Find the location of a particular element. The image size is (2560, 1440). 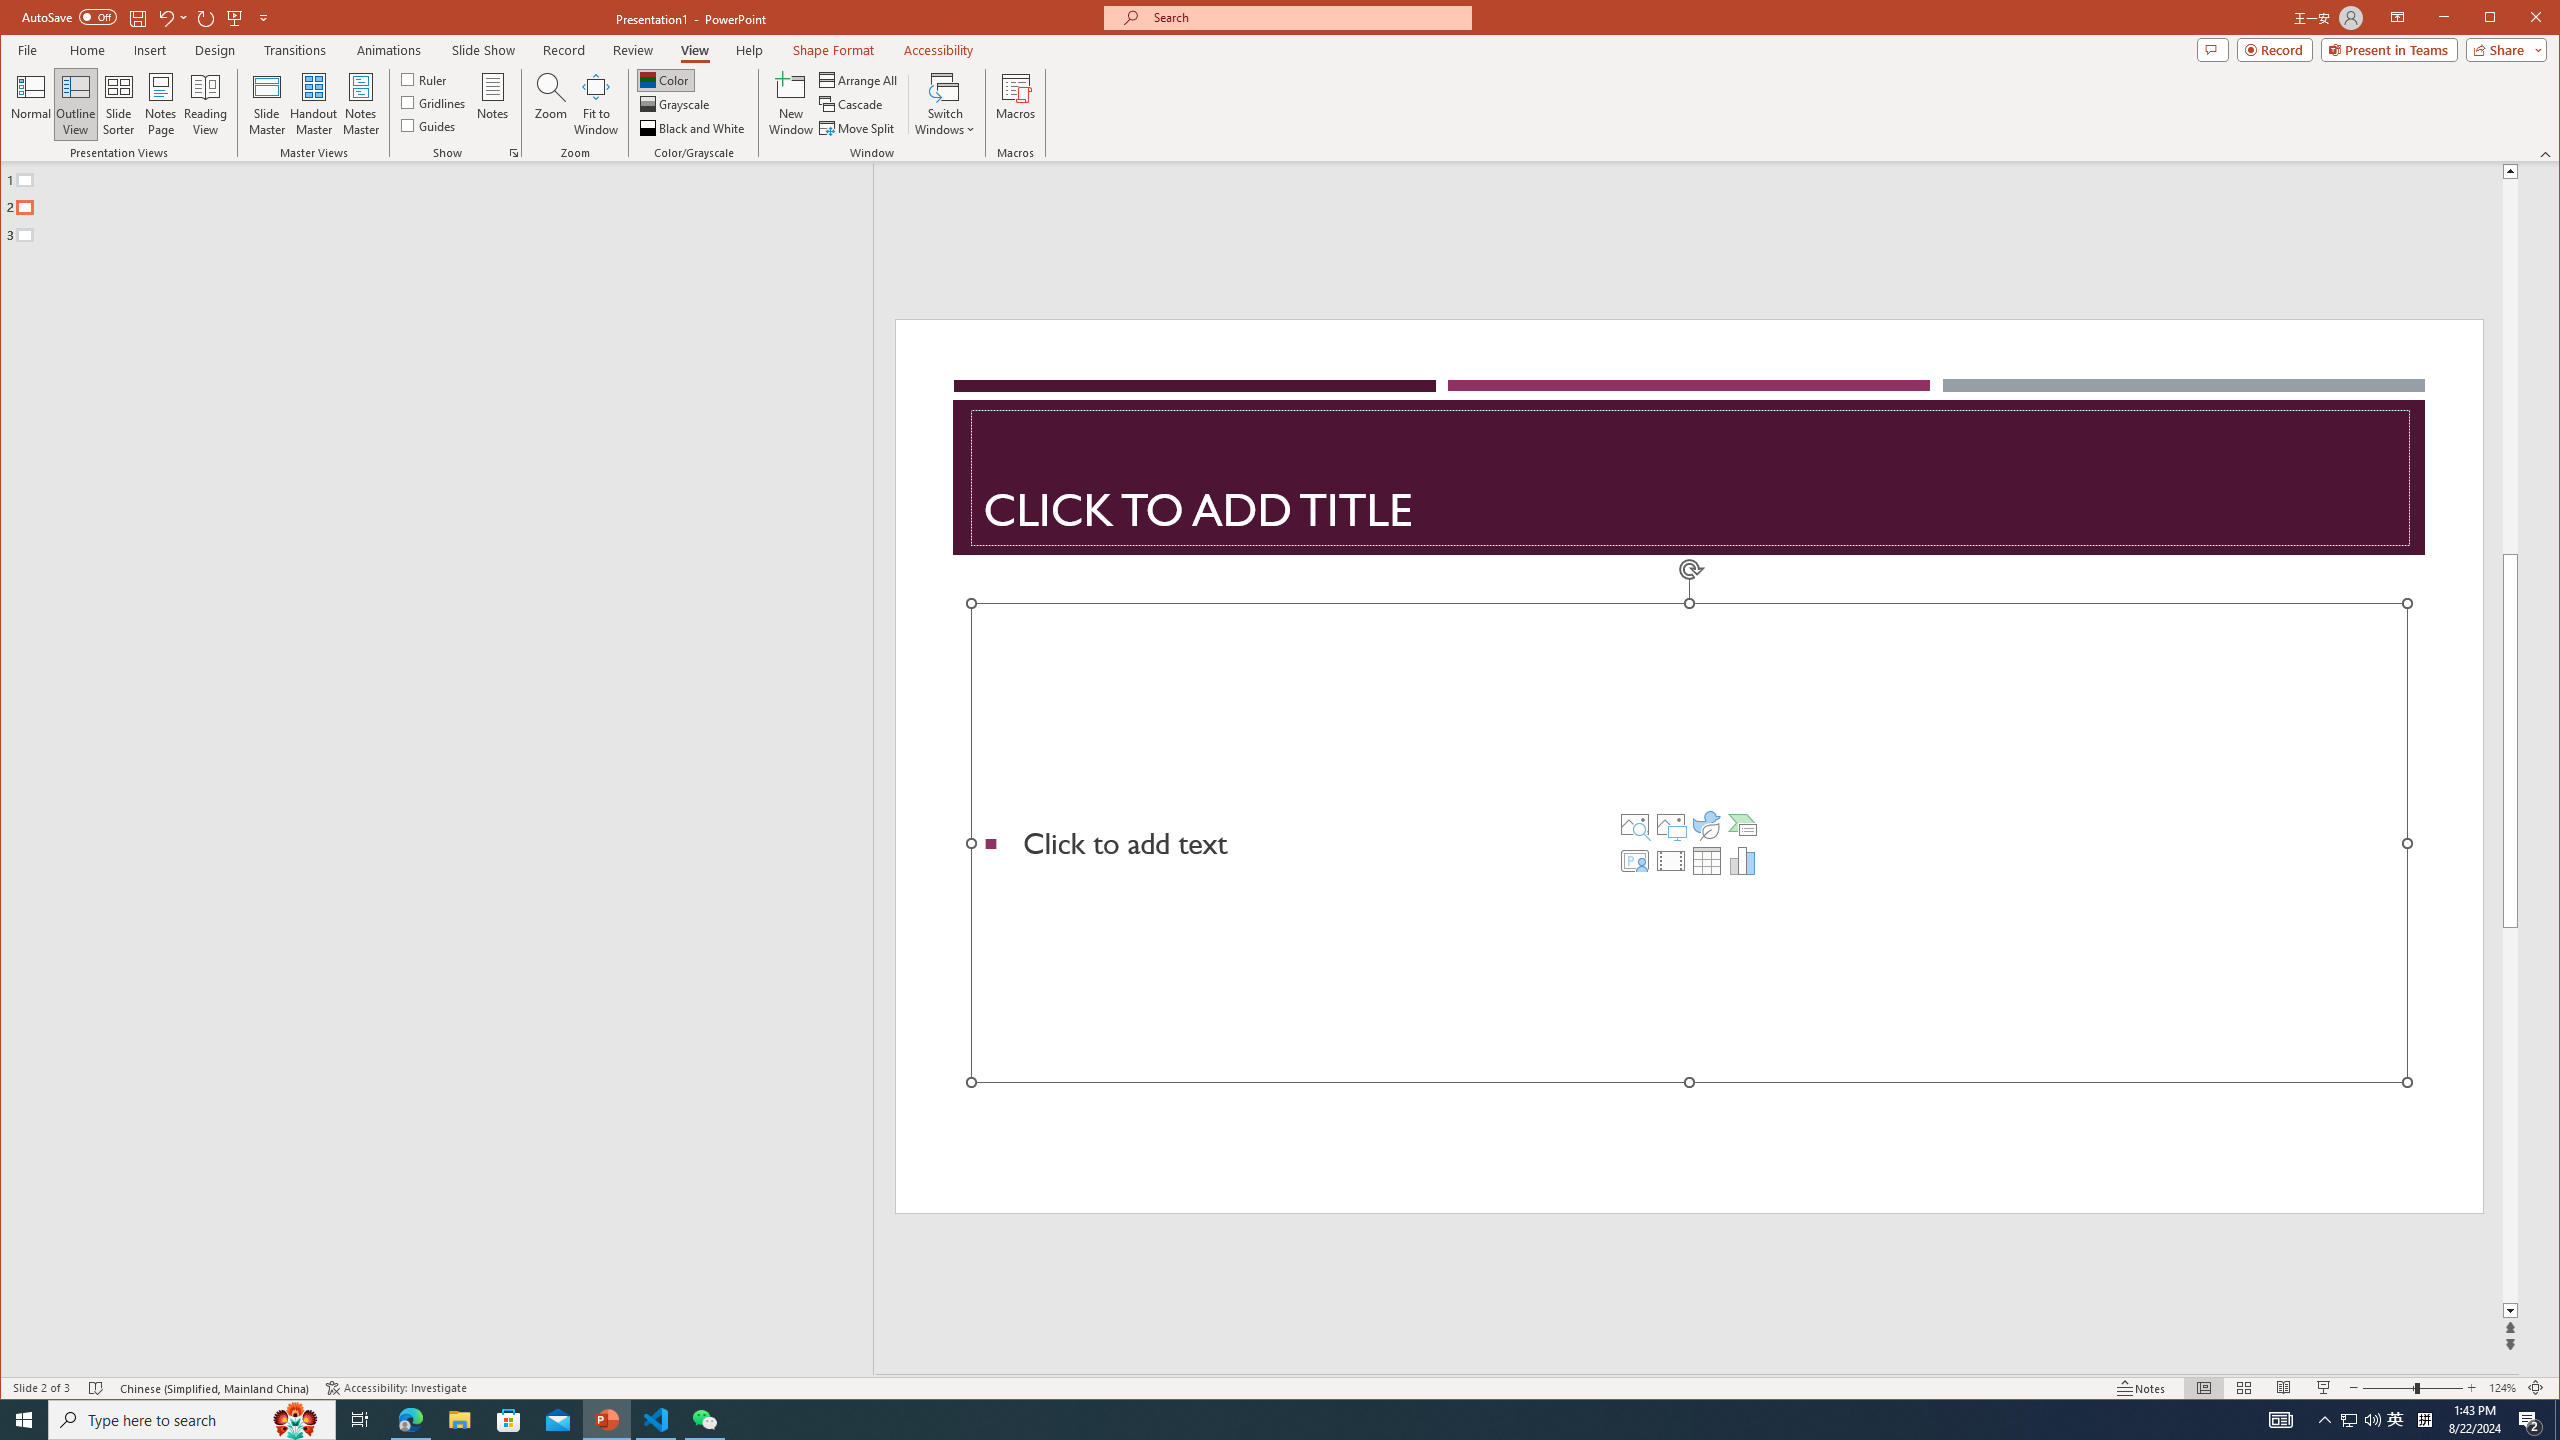

Close is located at coordinates (2540, 19).